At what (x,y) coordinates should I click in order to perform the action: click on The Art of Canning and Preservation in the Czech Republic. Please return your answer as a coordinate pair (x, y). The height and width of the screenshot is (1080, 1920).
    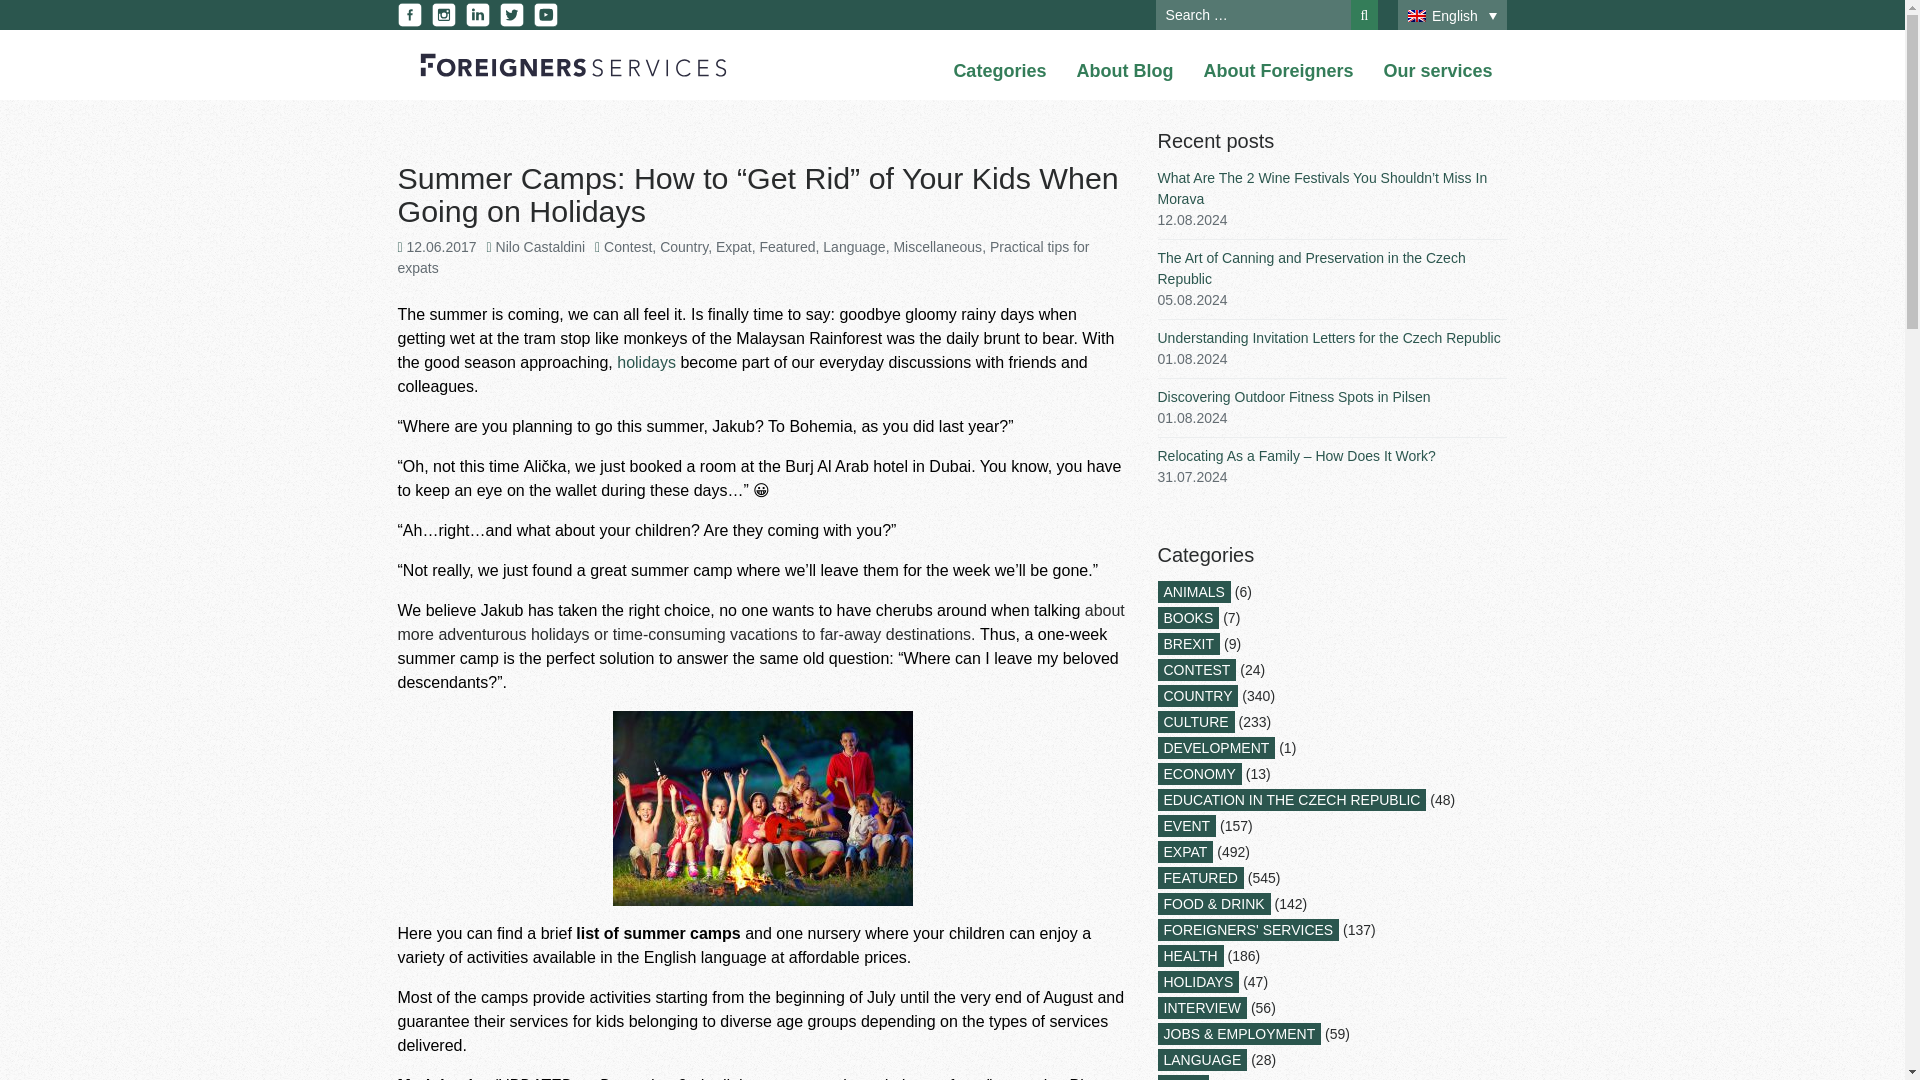
    Looking at the image, I should click on (1312, 268).